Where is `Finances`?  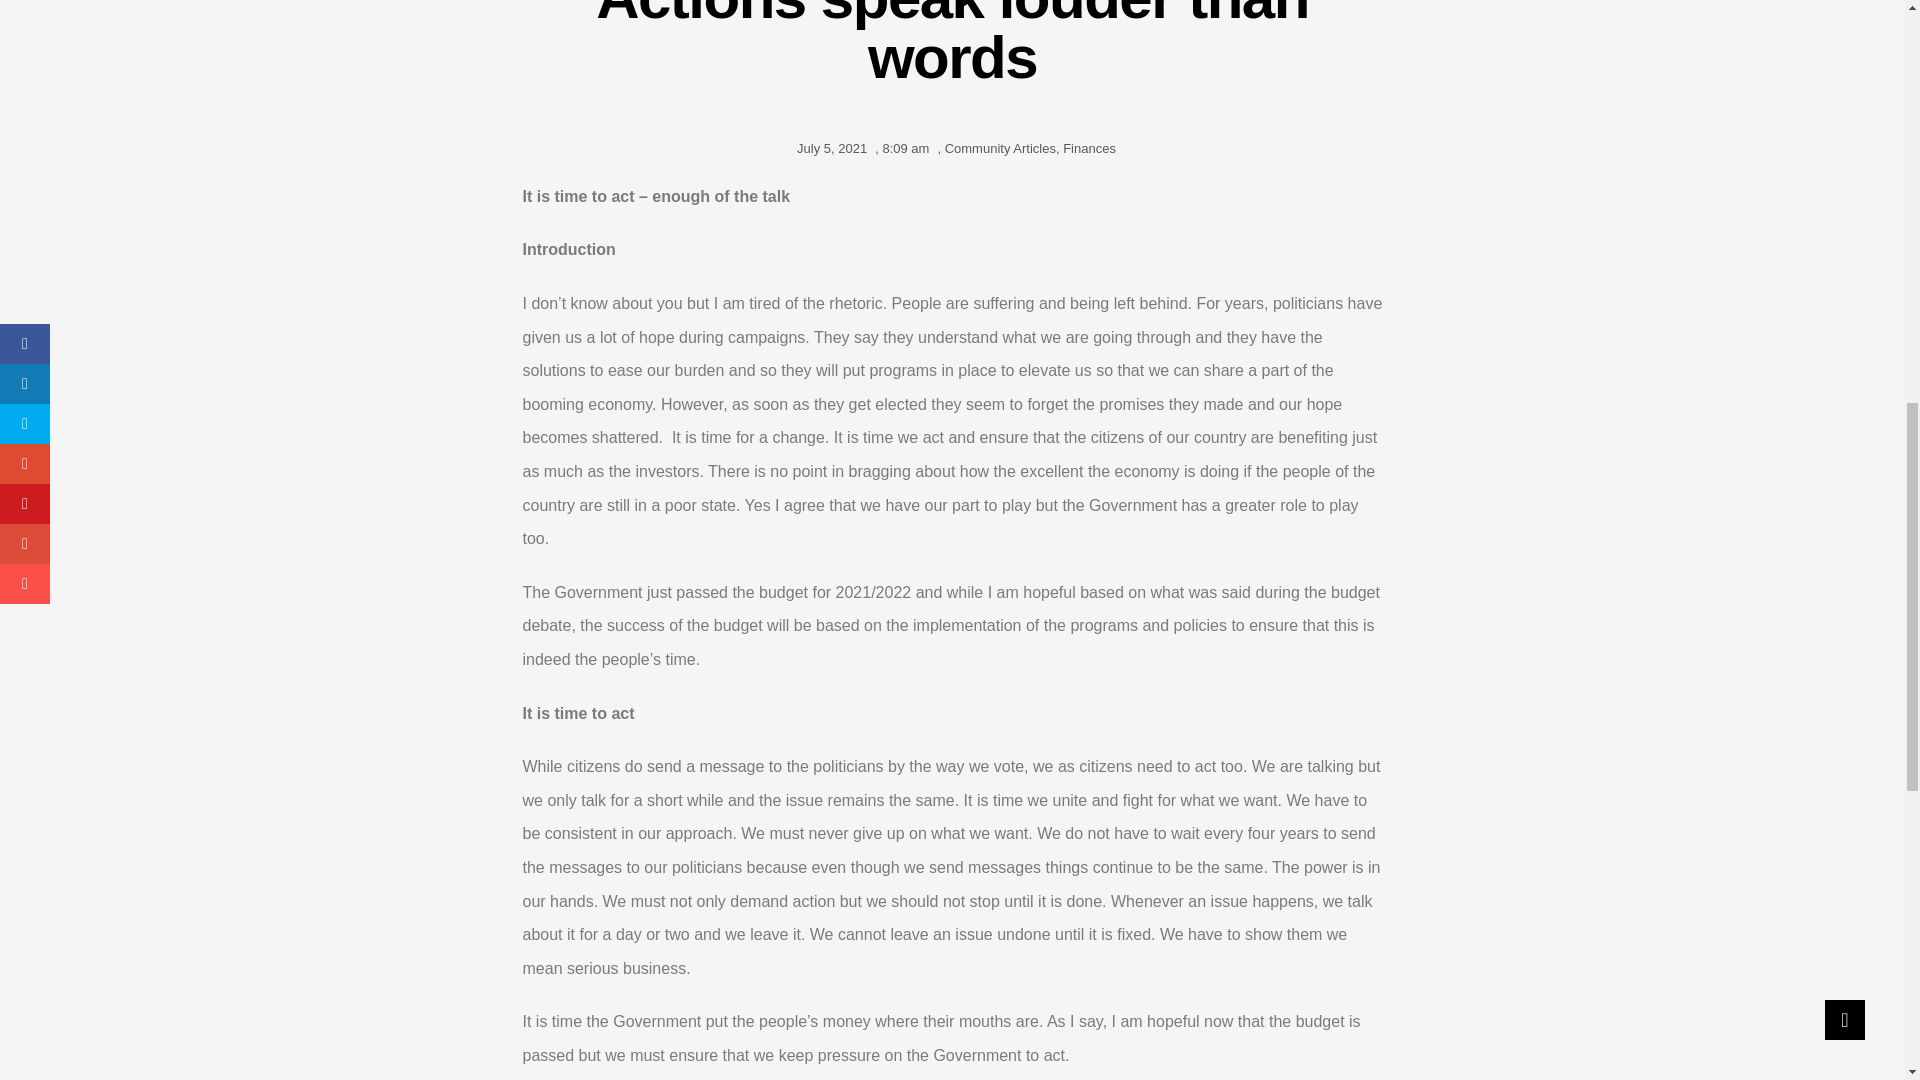
Finances is located at coordinates (1089, 148).